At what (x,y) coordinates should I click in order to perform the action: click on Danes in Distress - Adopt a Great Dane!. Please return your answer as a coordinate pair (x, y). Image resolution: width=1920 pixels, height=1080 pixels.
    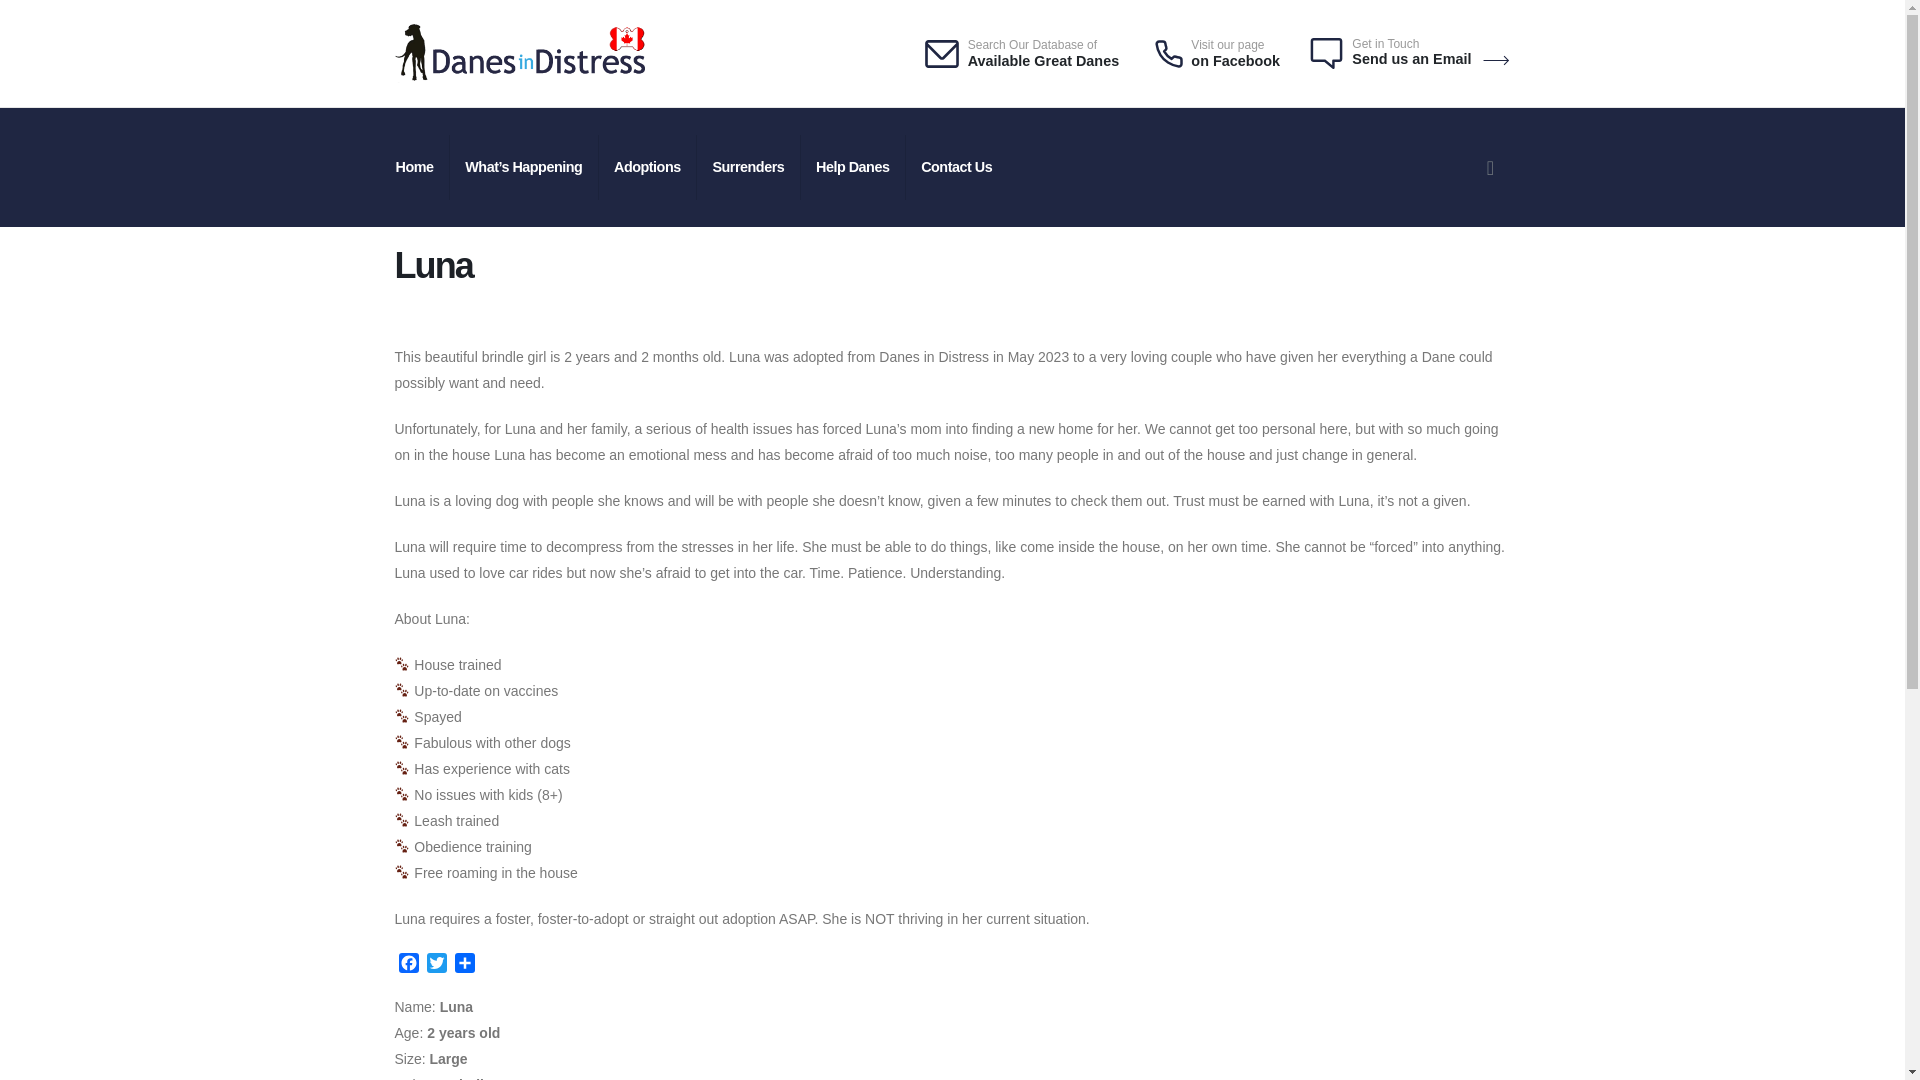
    Looking at the image, I should click on (518, 53).